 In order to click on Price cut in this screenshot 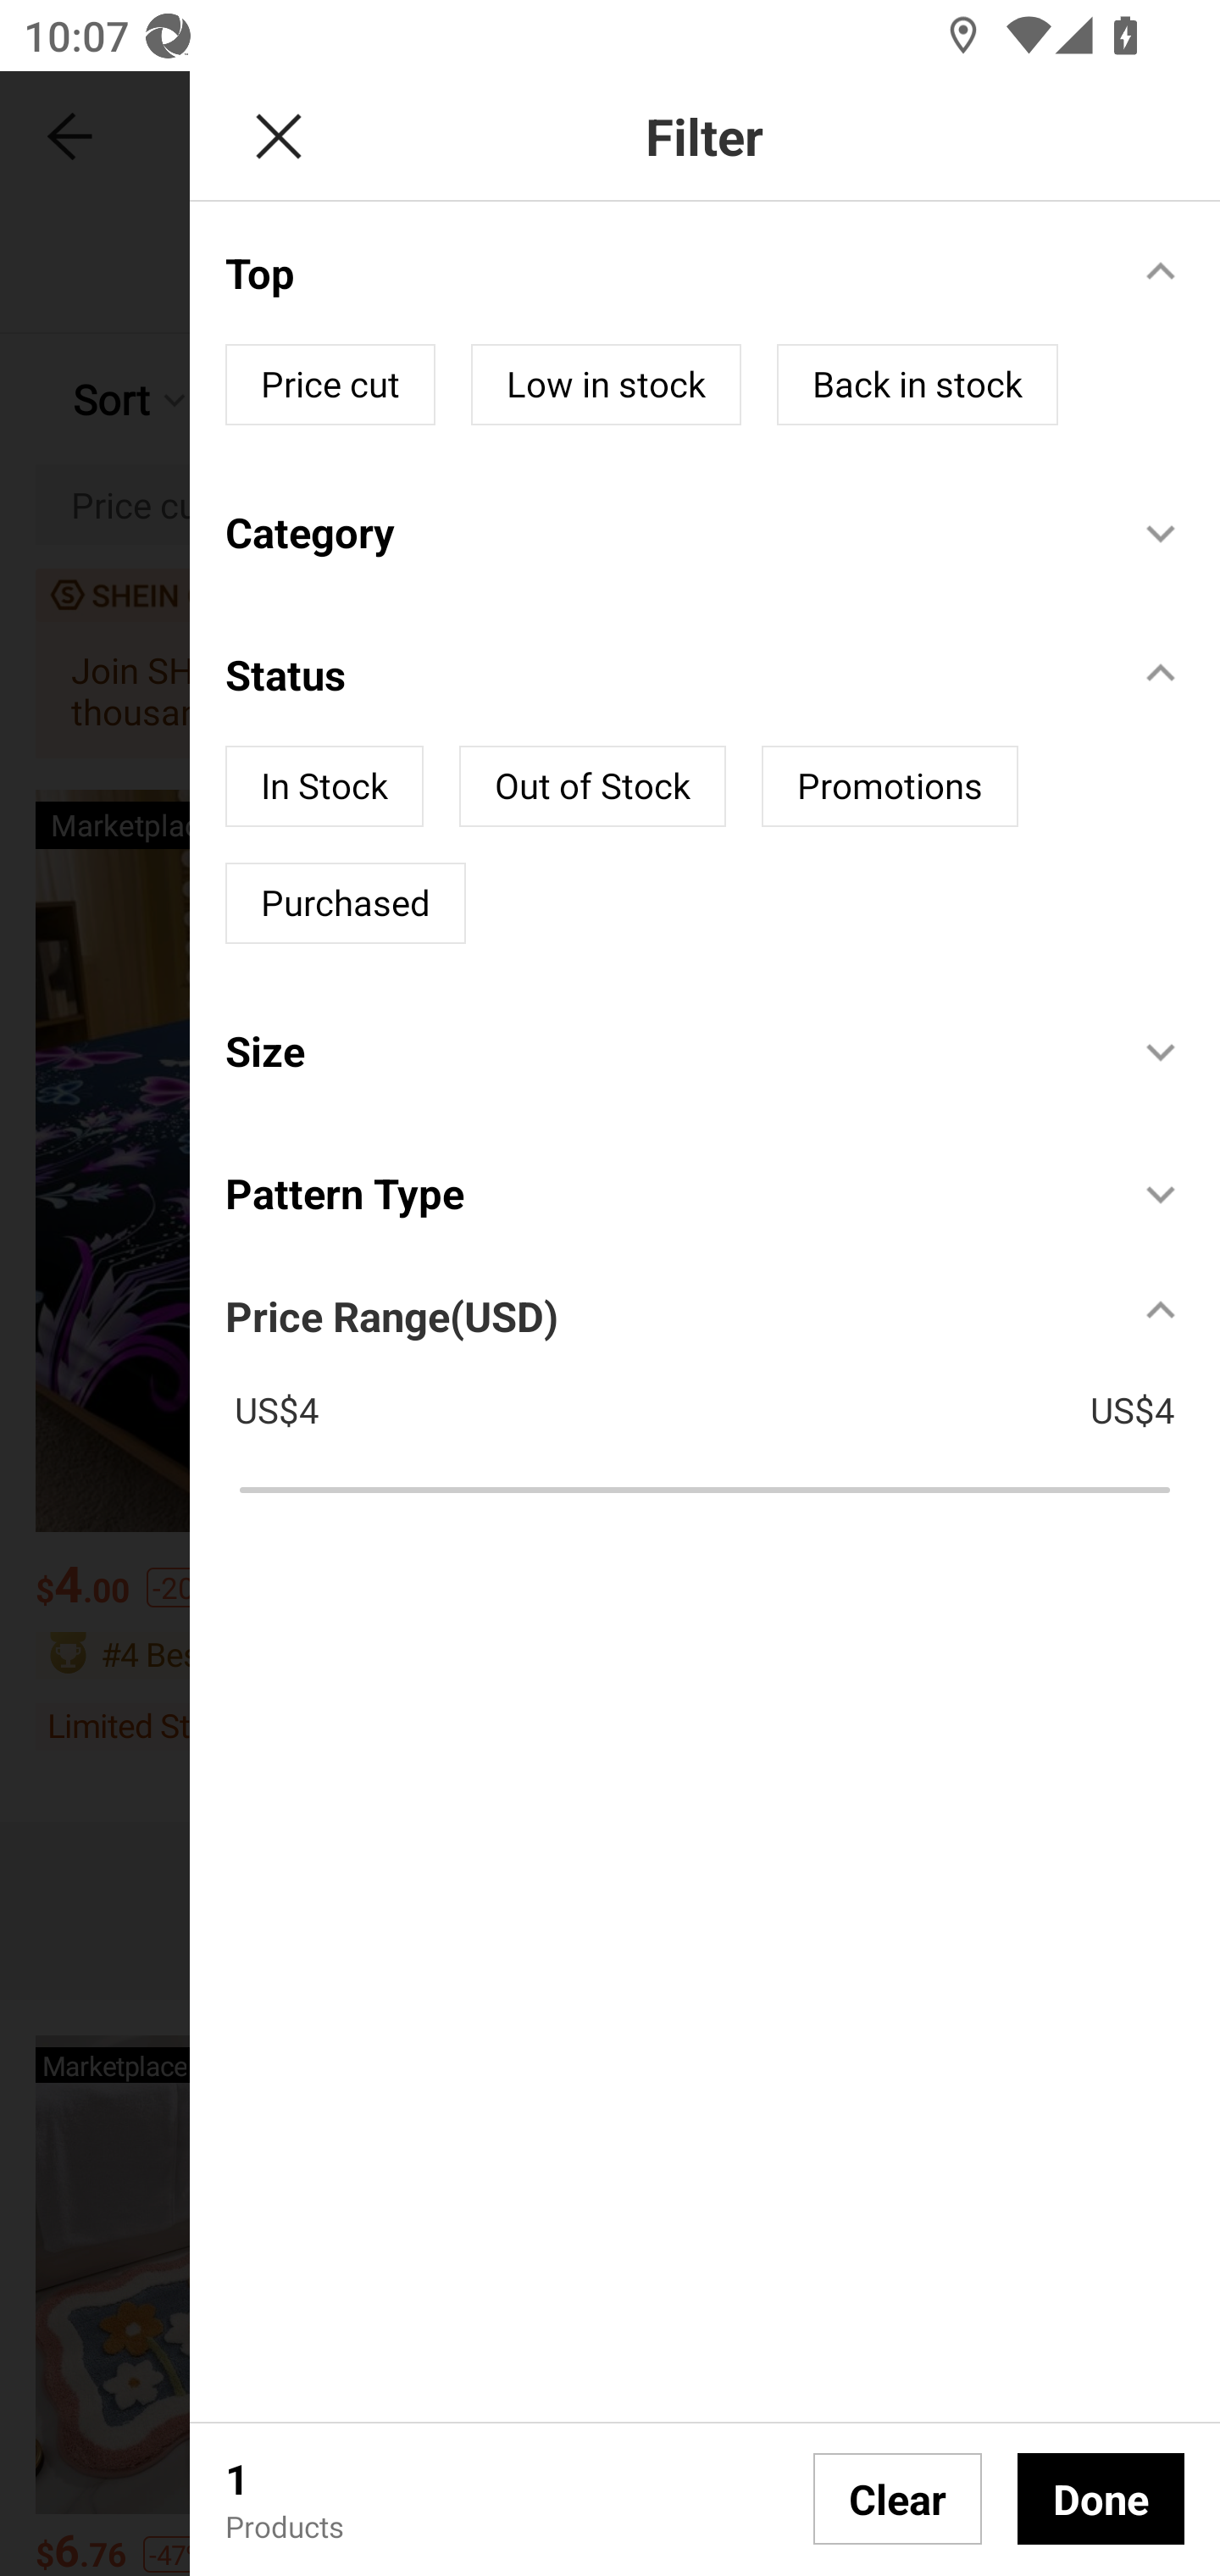, I will do `click(330, 385)`.